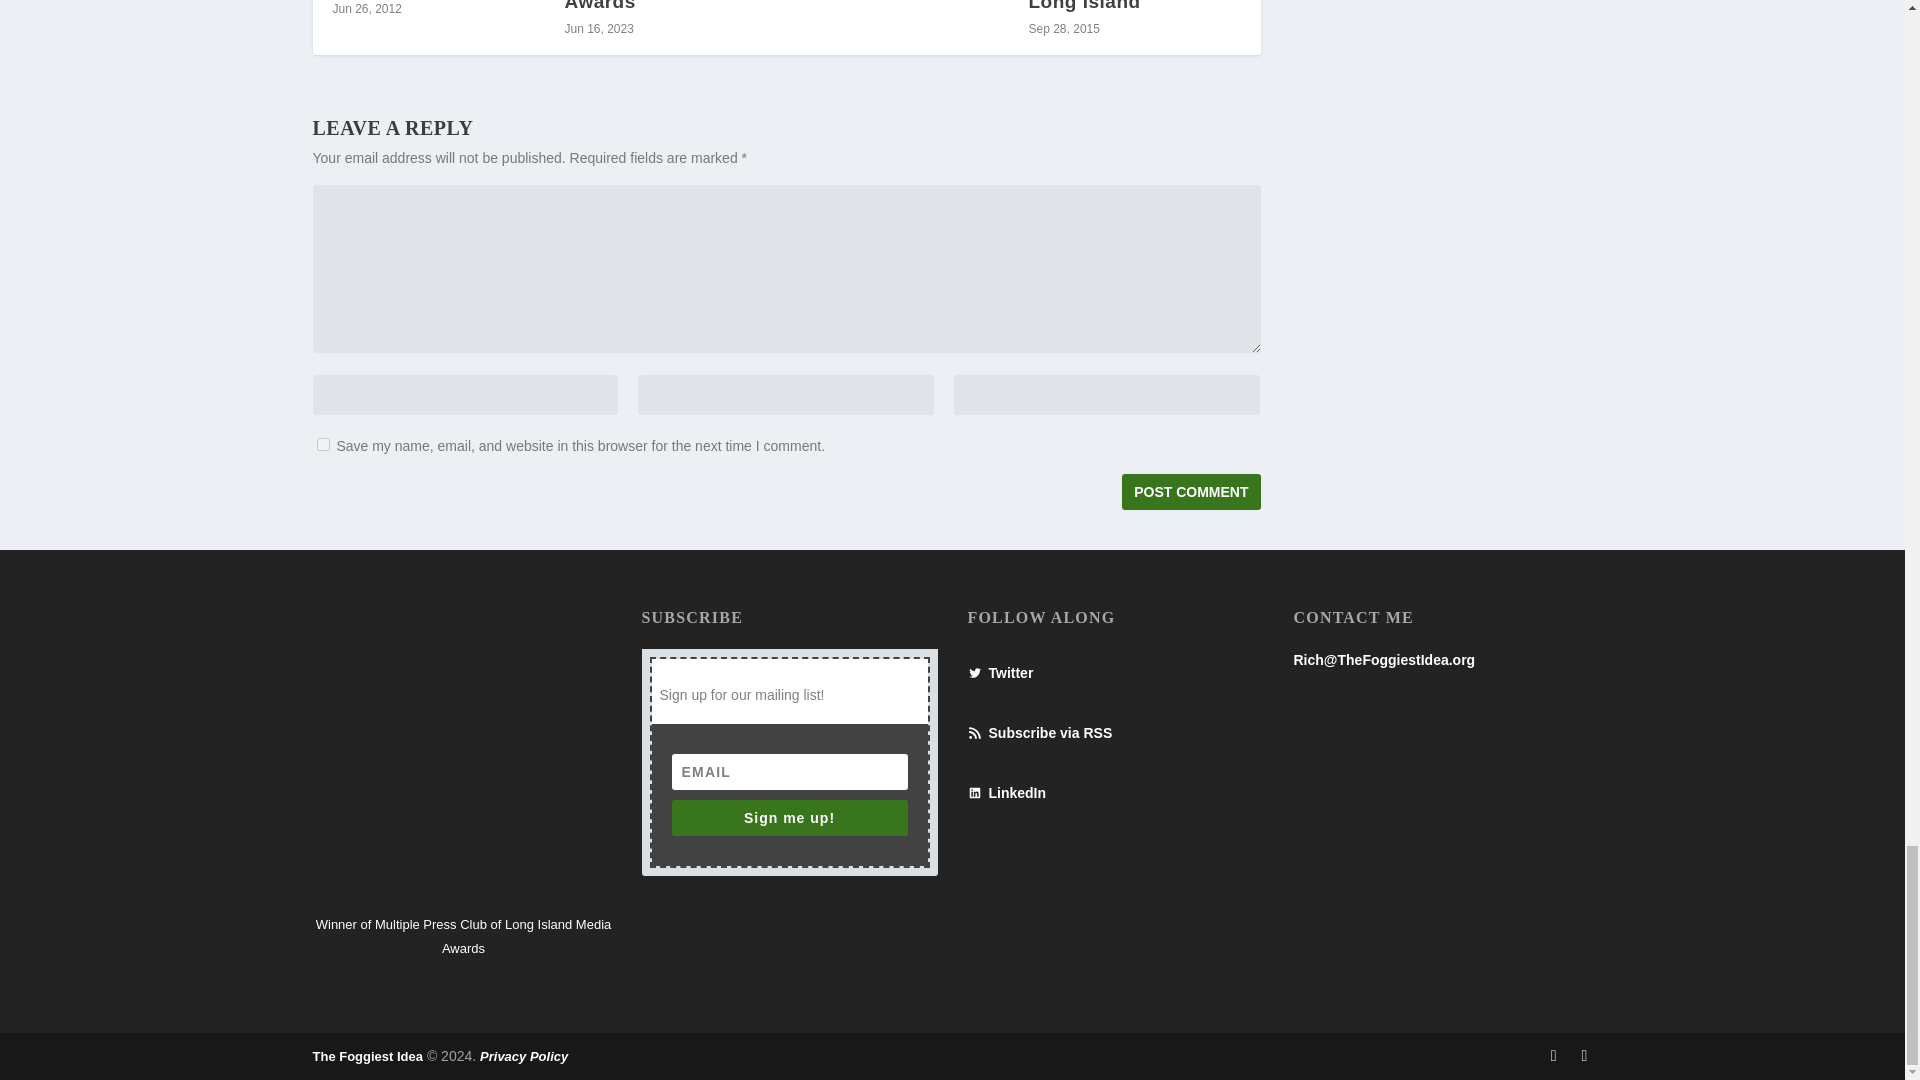 The image size is (1920, 1080). I want to click on yes, so click(322, 444).